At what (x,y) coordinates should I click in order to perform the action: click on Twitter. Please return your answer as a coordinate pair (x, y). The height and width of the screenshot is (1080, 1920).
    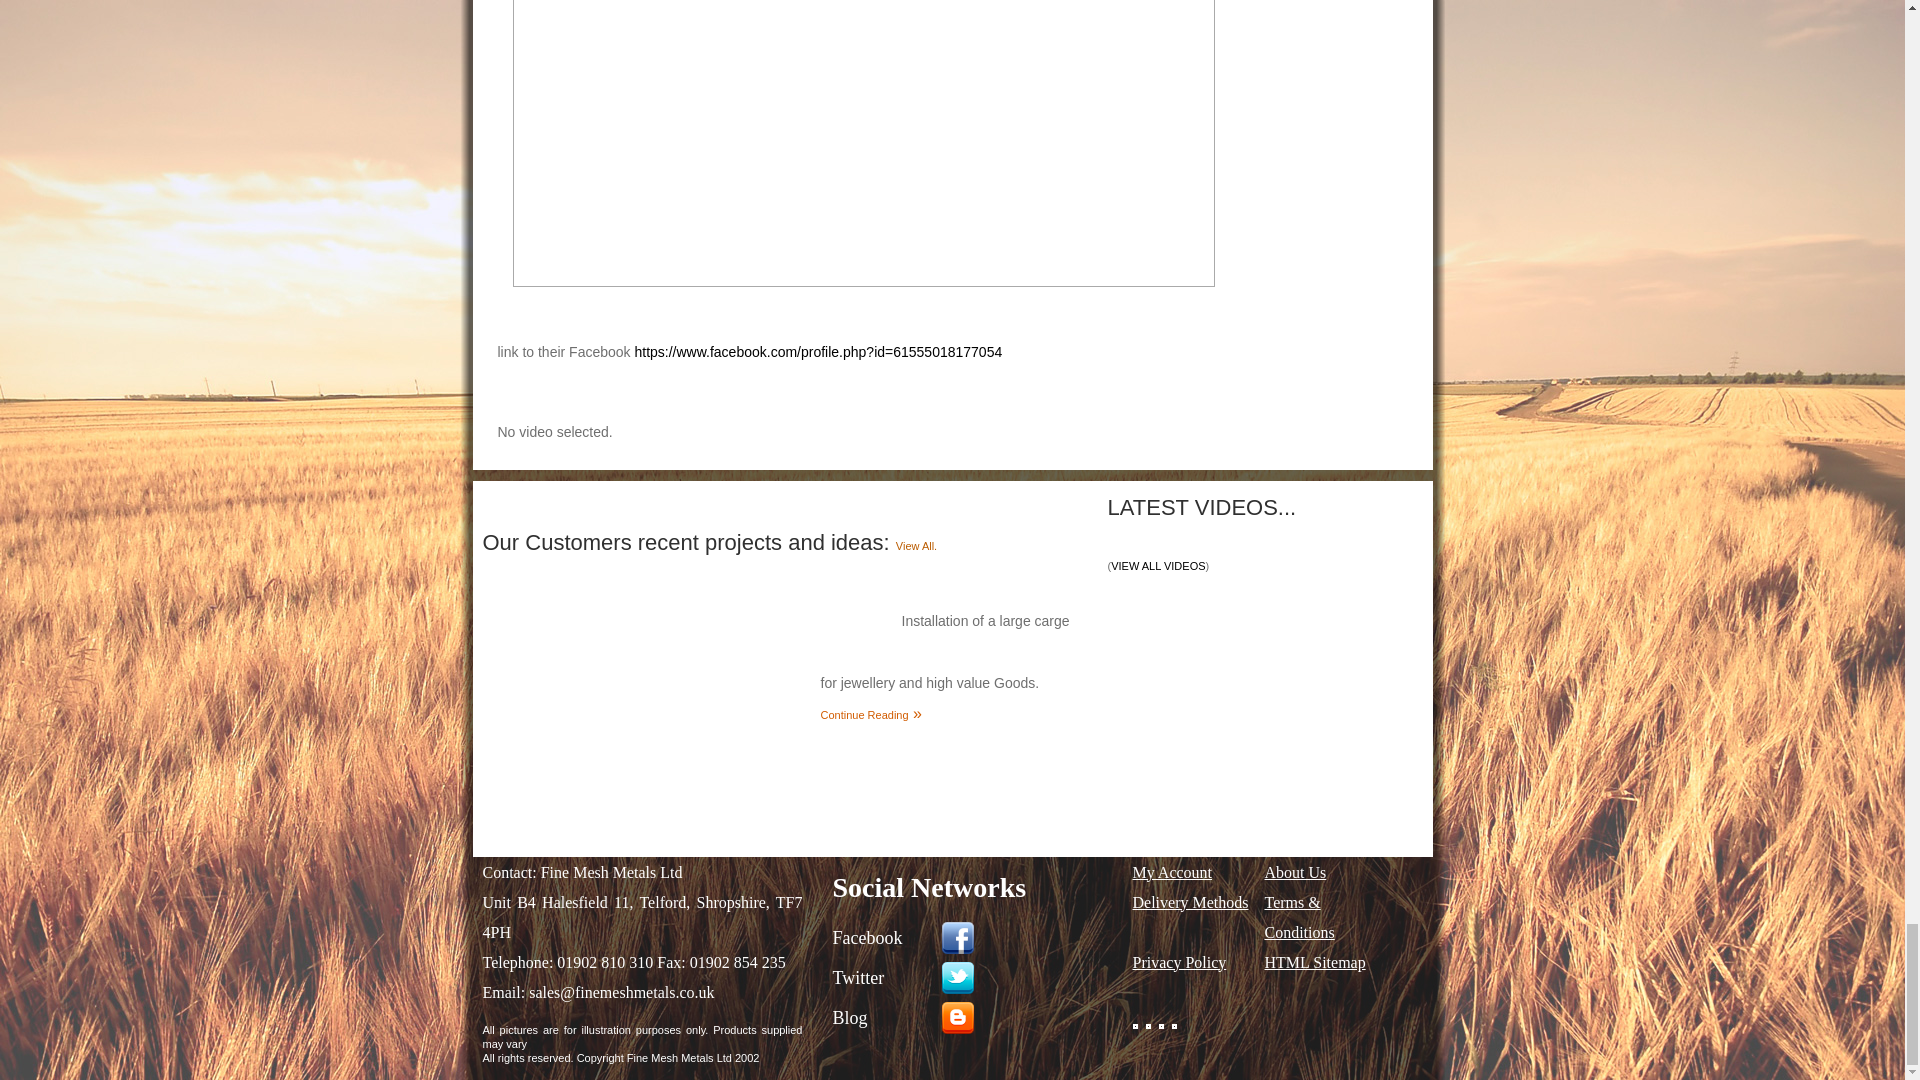
    Looking at the image, I should click on (971, 977).